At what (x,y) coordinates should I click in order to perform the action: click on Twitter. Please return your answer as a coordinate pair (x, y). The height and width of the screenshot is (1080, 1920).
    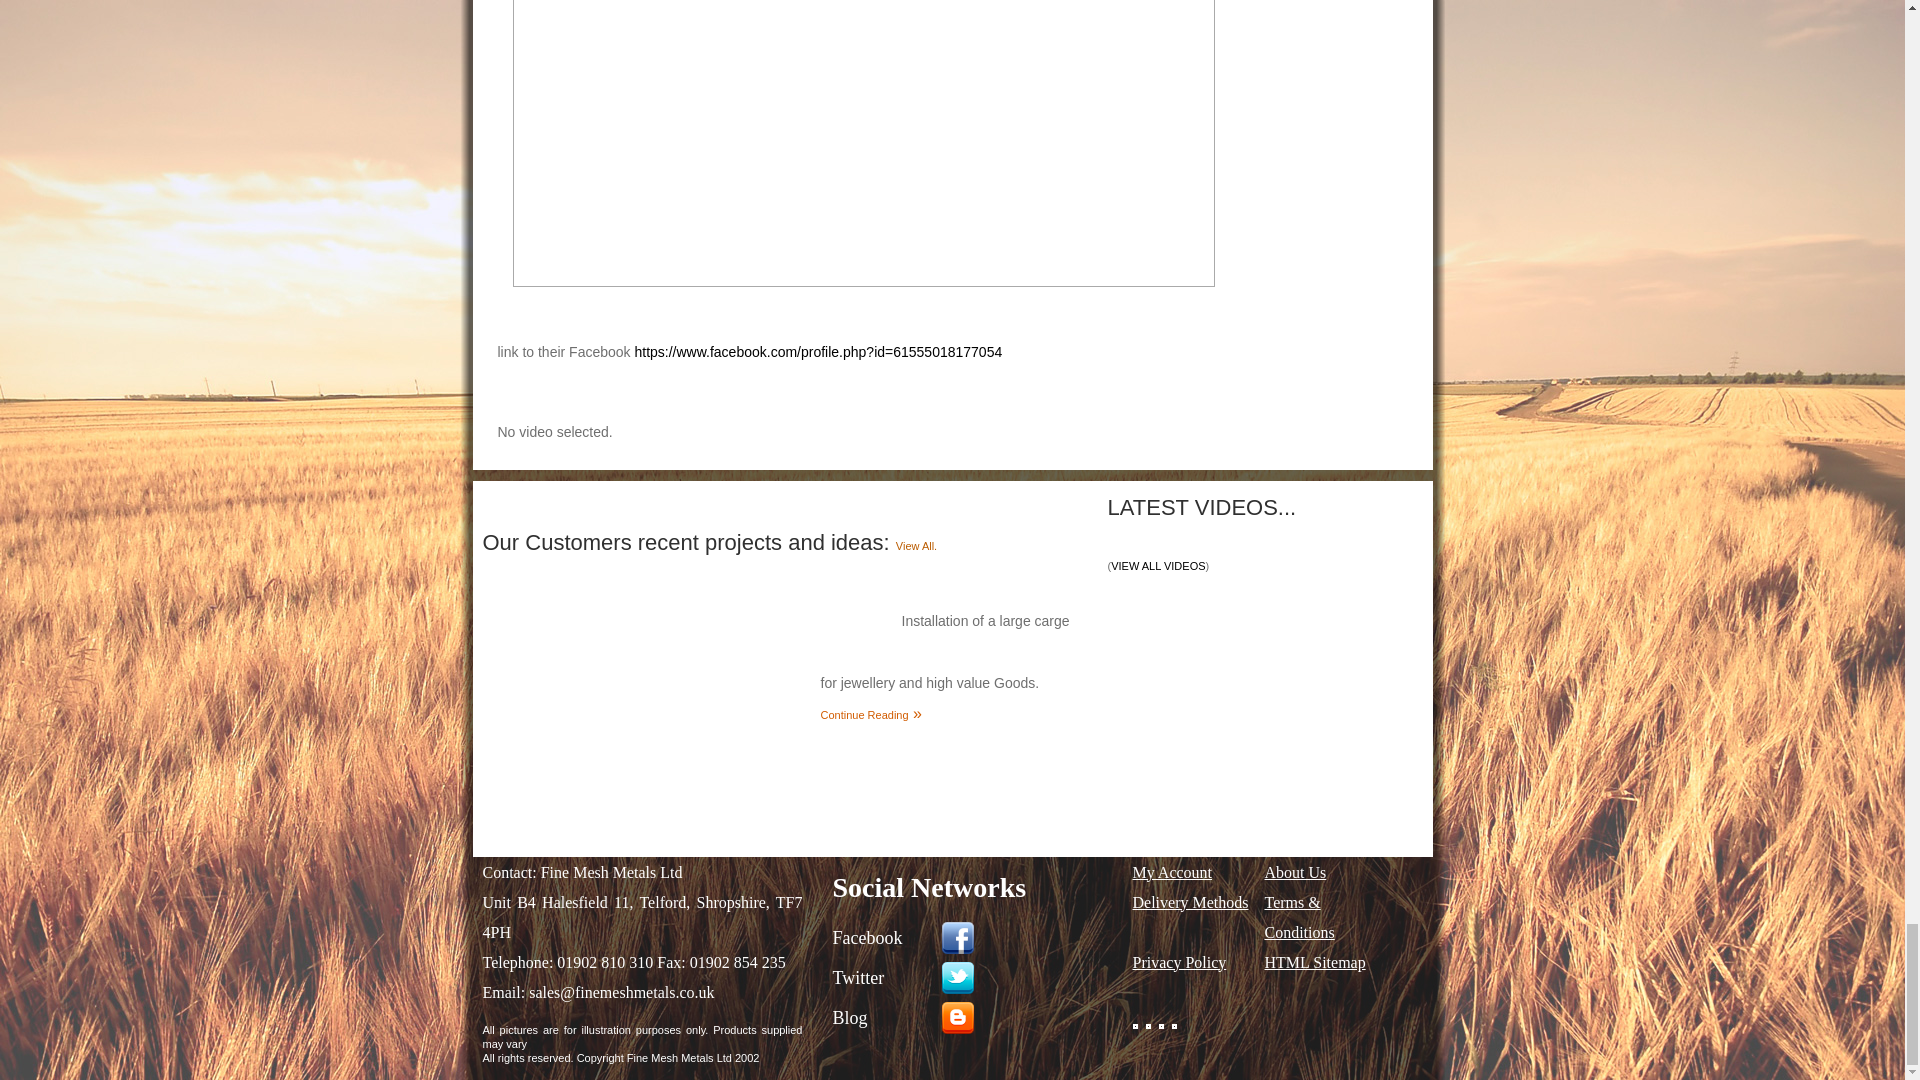
    Looking at the image, I should click on (971, 977).